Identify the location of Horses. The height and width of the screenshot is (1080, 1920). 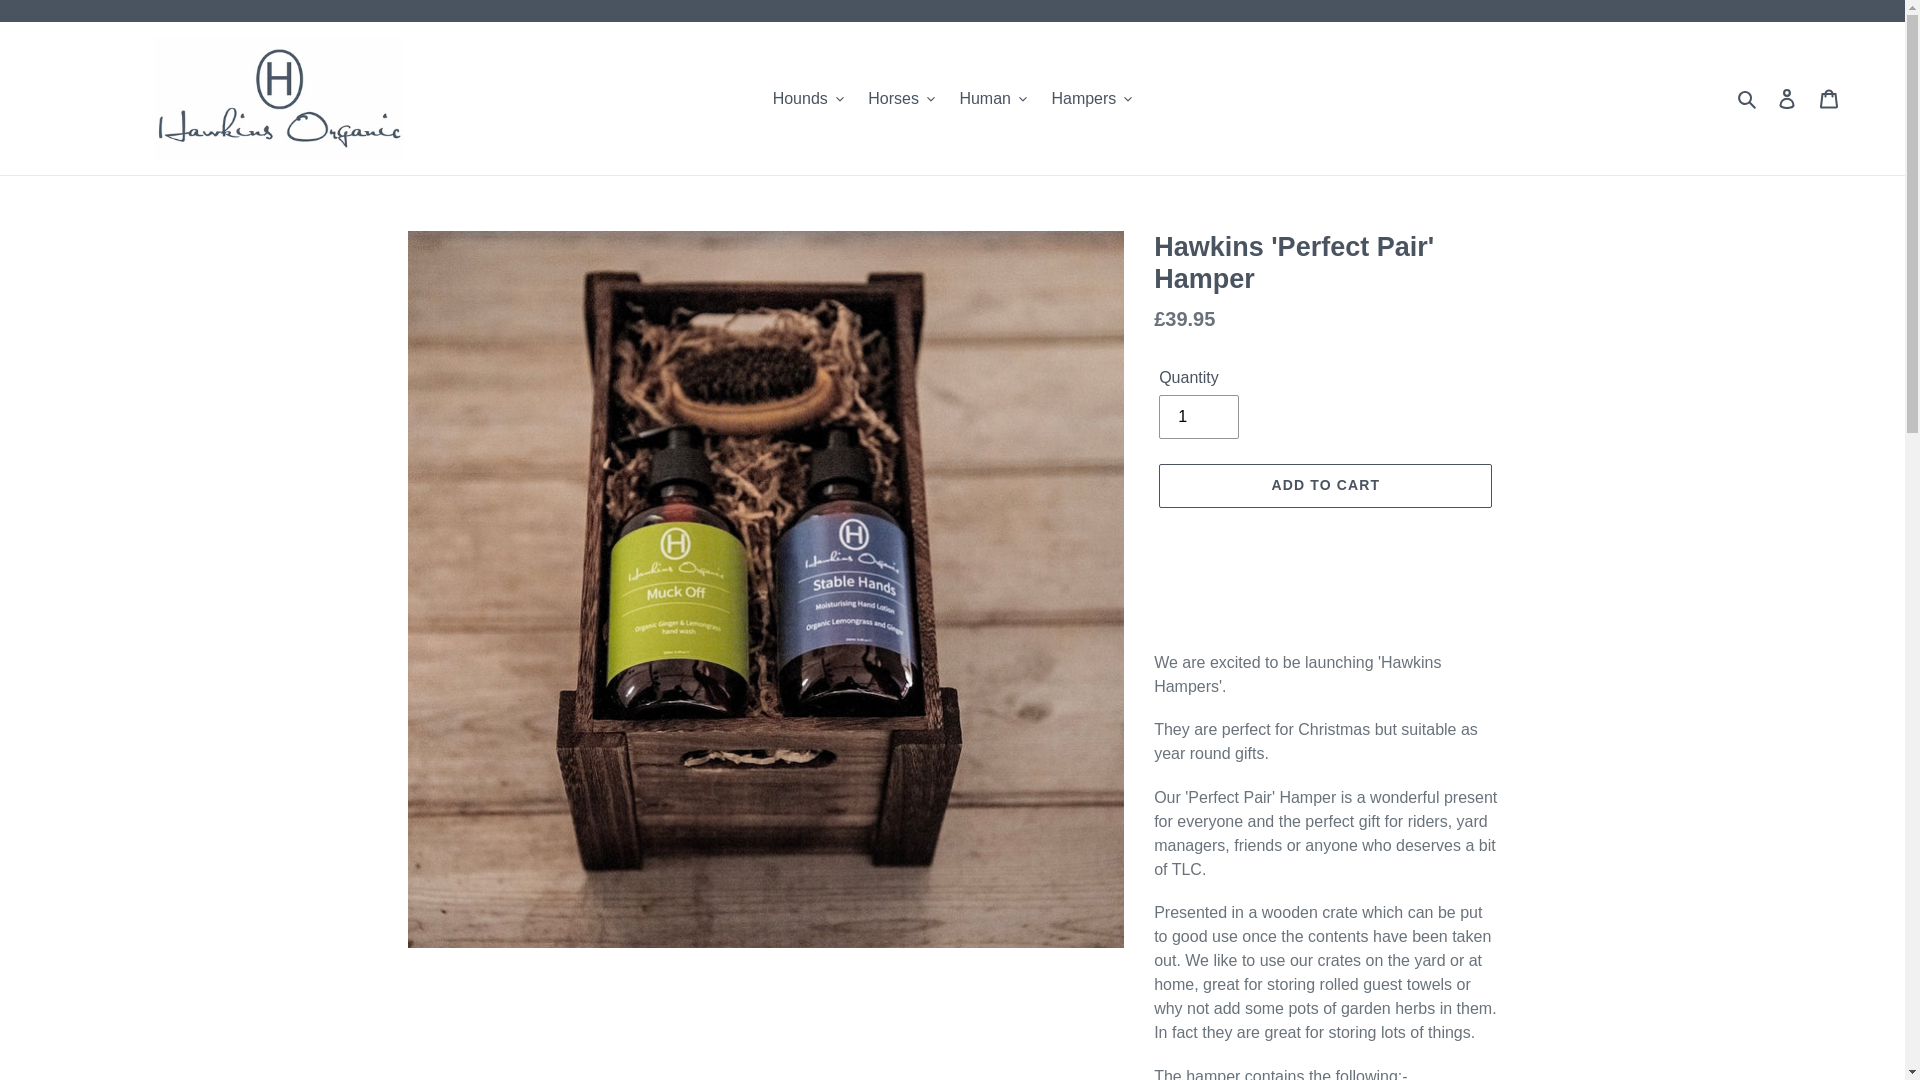
(901, 99).